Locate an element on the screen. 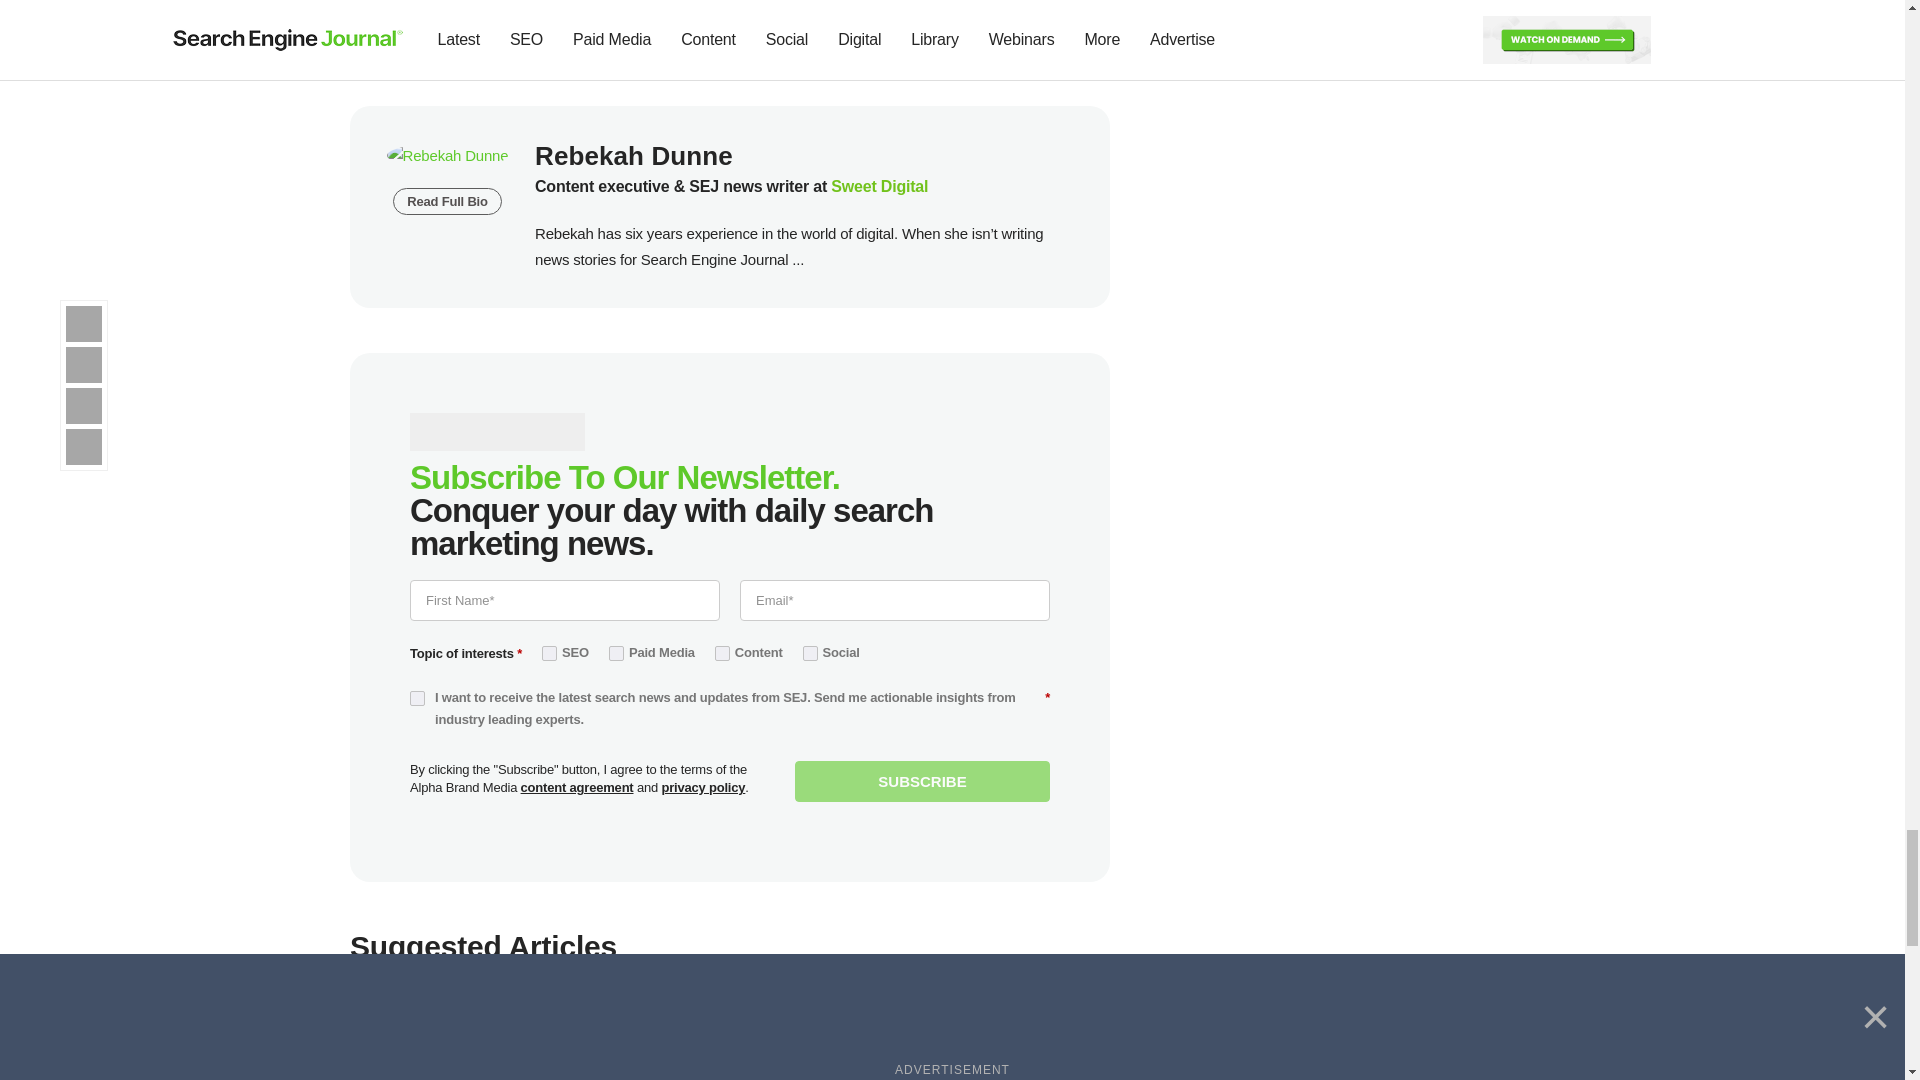  Read the Article is located at coordinates (996, 1033).